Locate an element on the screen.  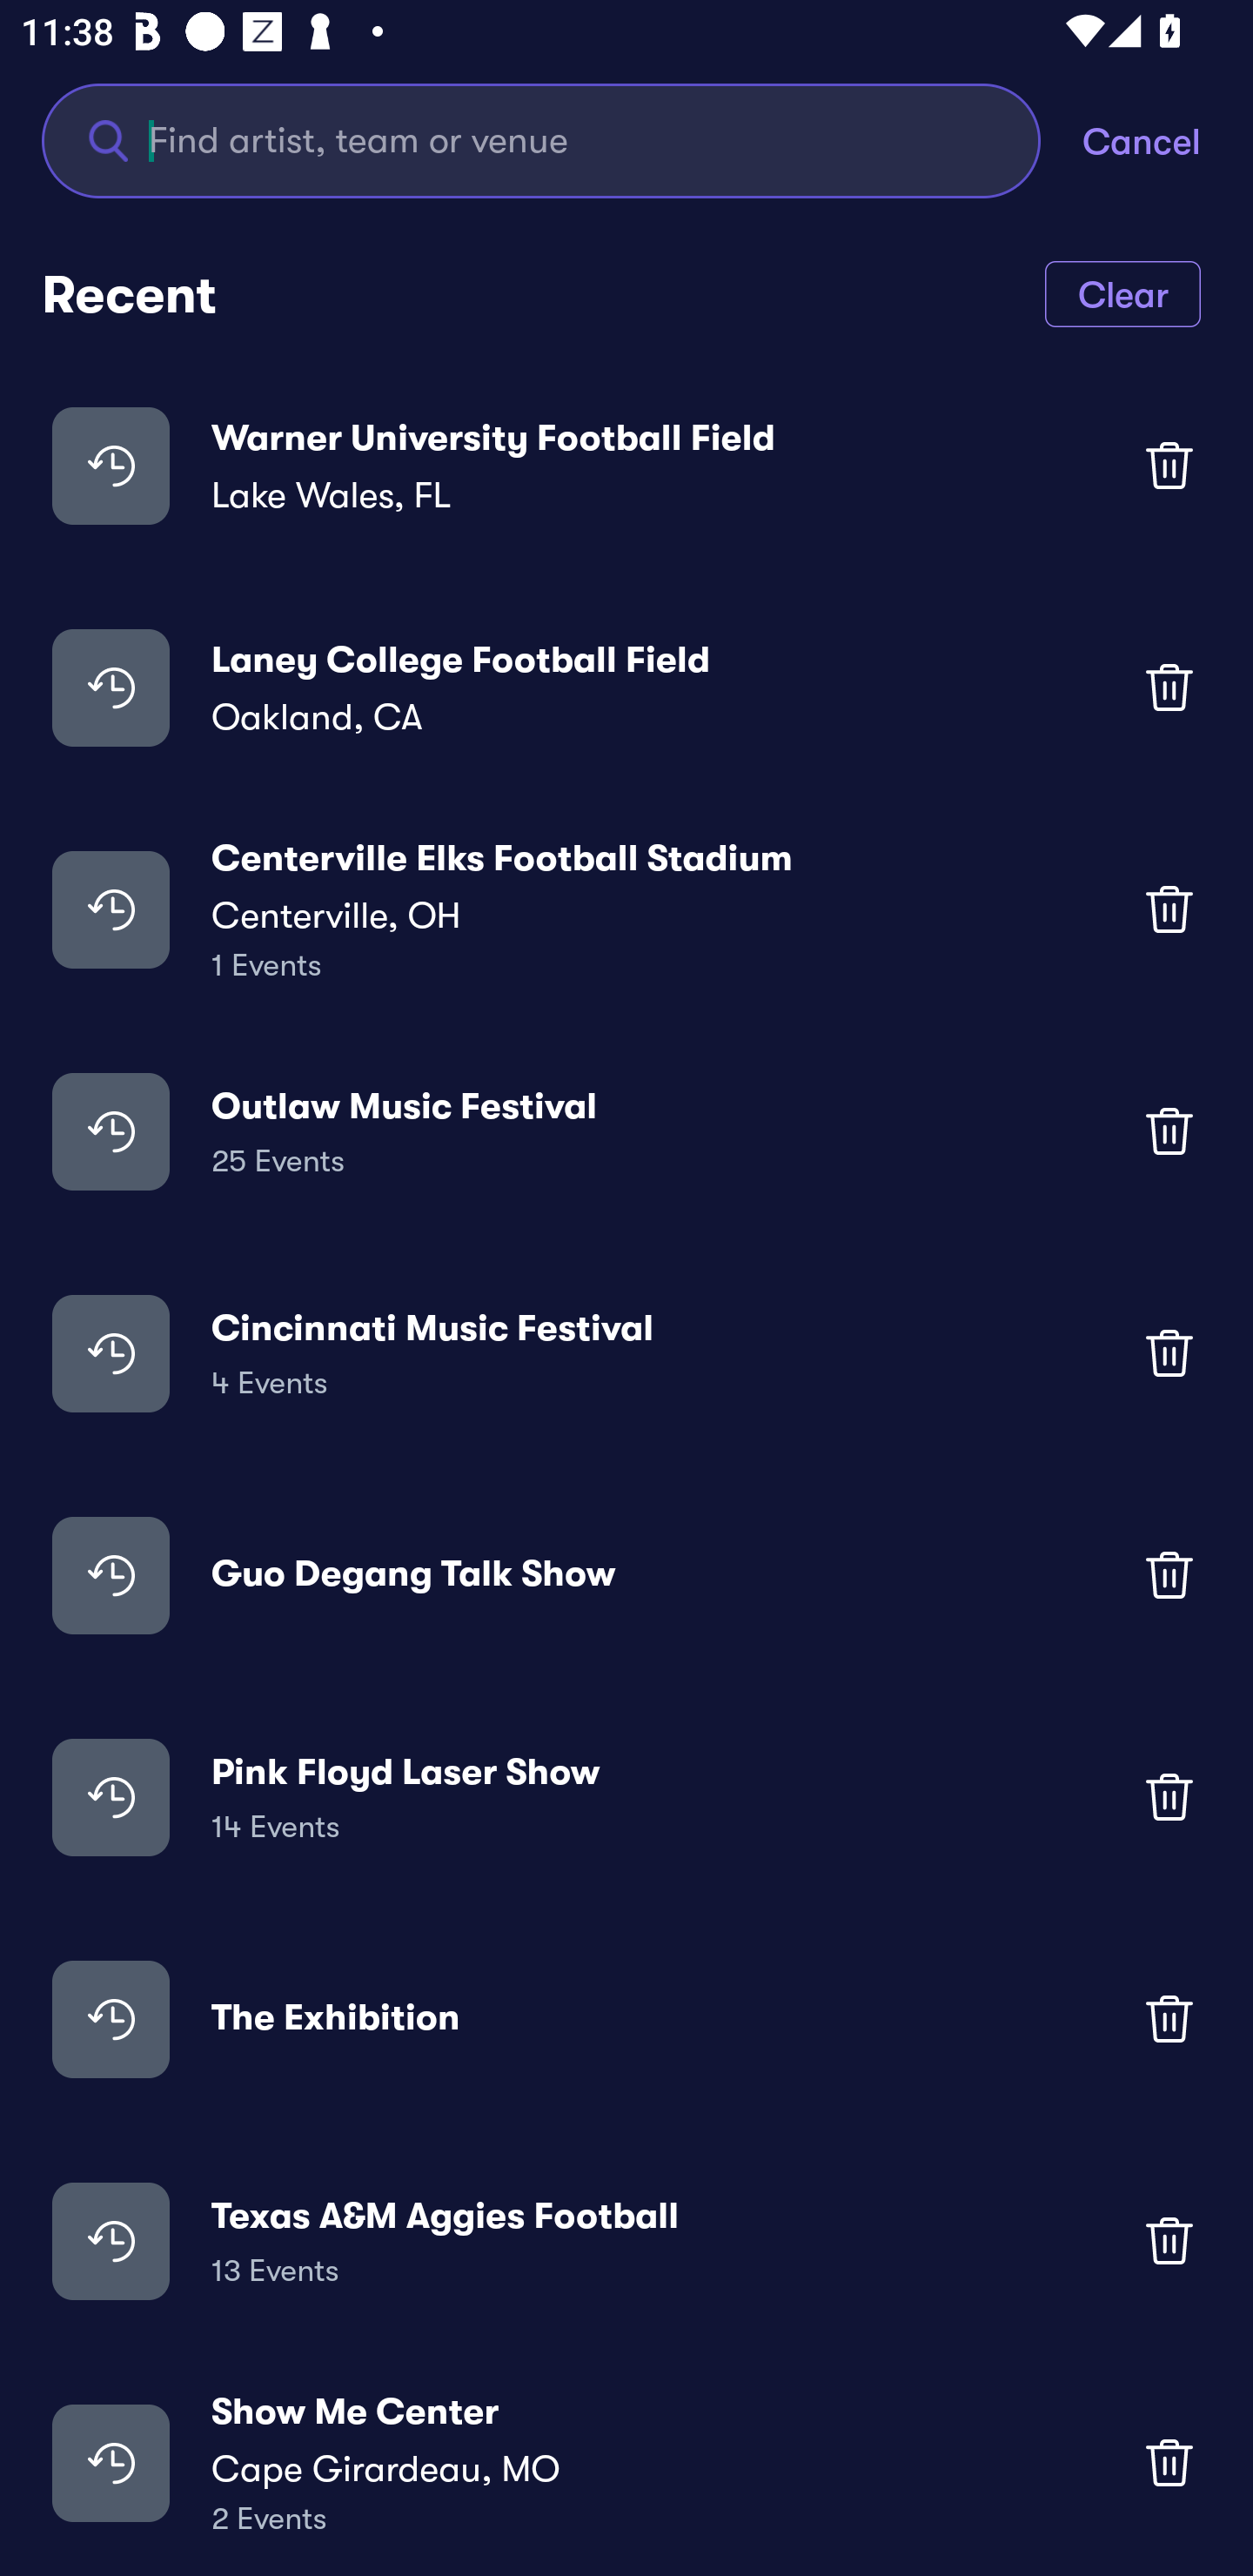
Warner University Football Field Lake Wales, FL is located at coordinates (626, 465).